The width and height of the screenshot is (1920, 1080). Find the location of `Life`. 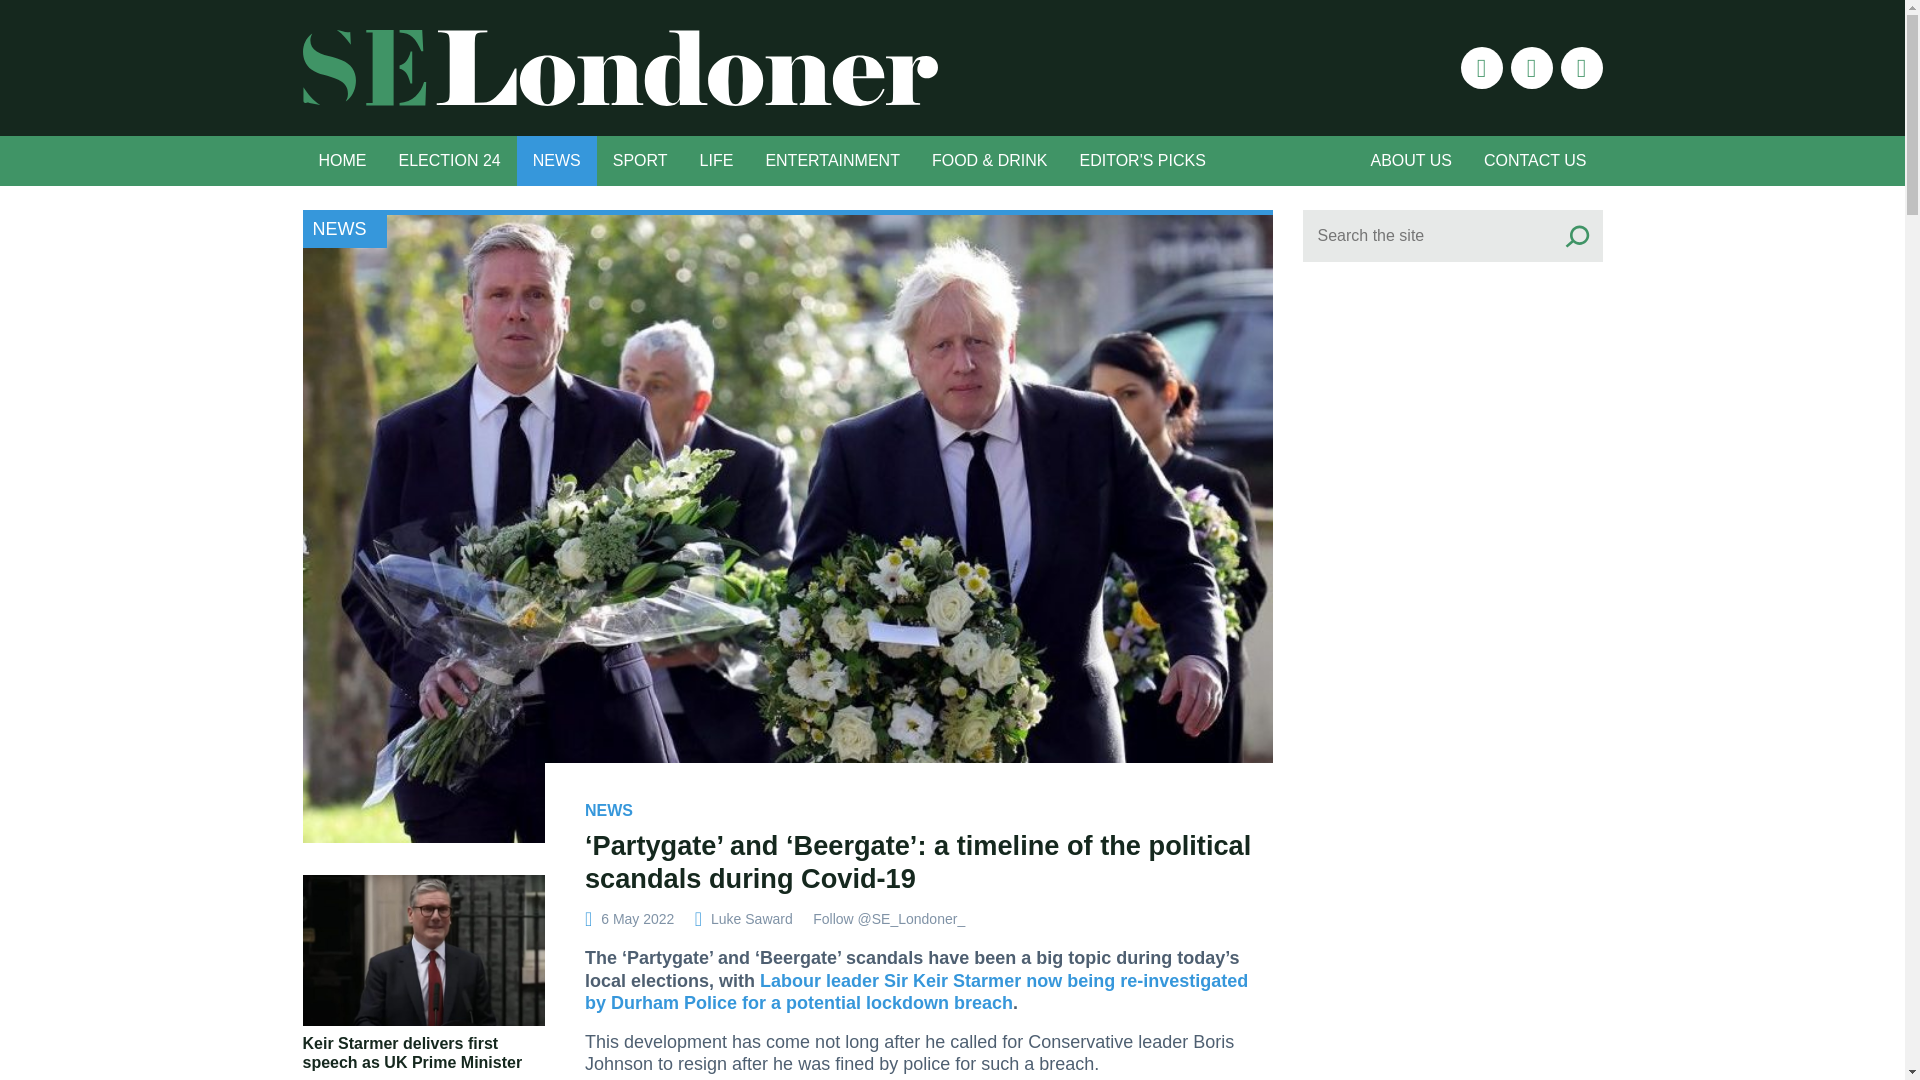

Life is located at coordinates (716, 160).